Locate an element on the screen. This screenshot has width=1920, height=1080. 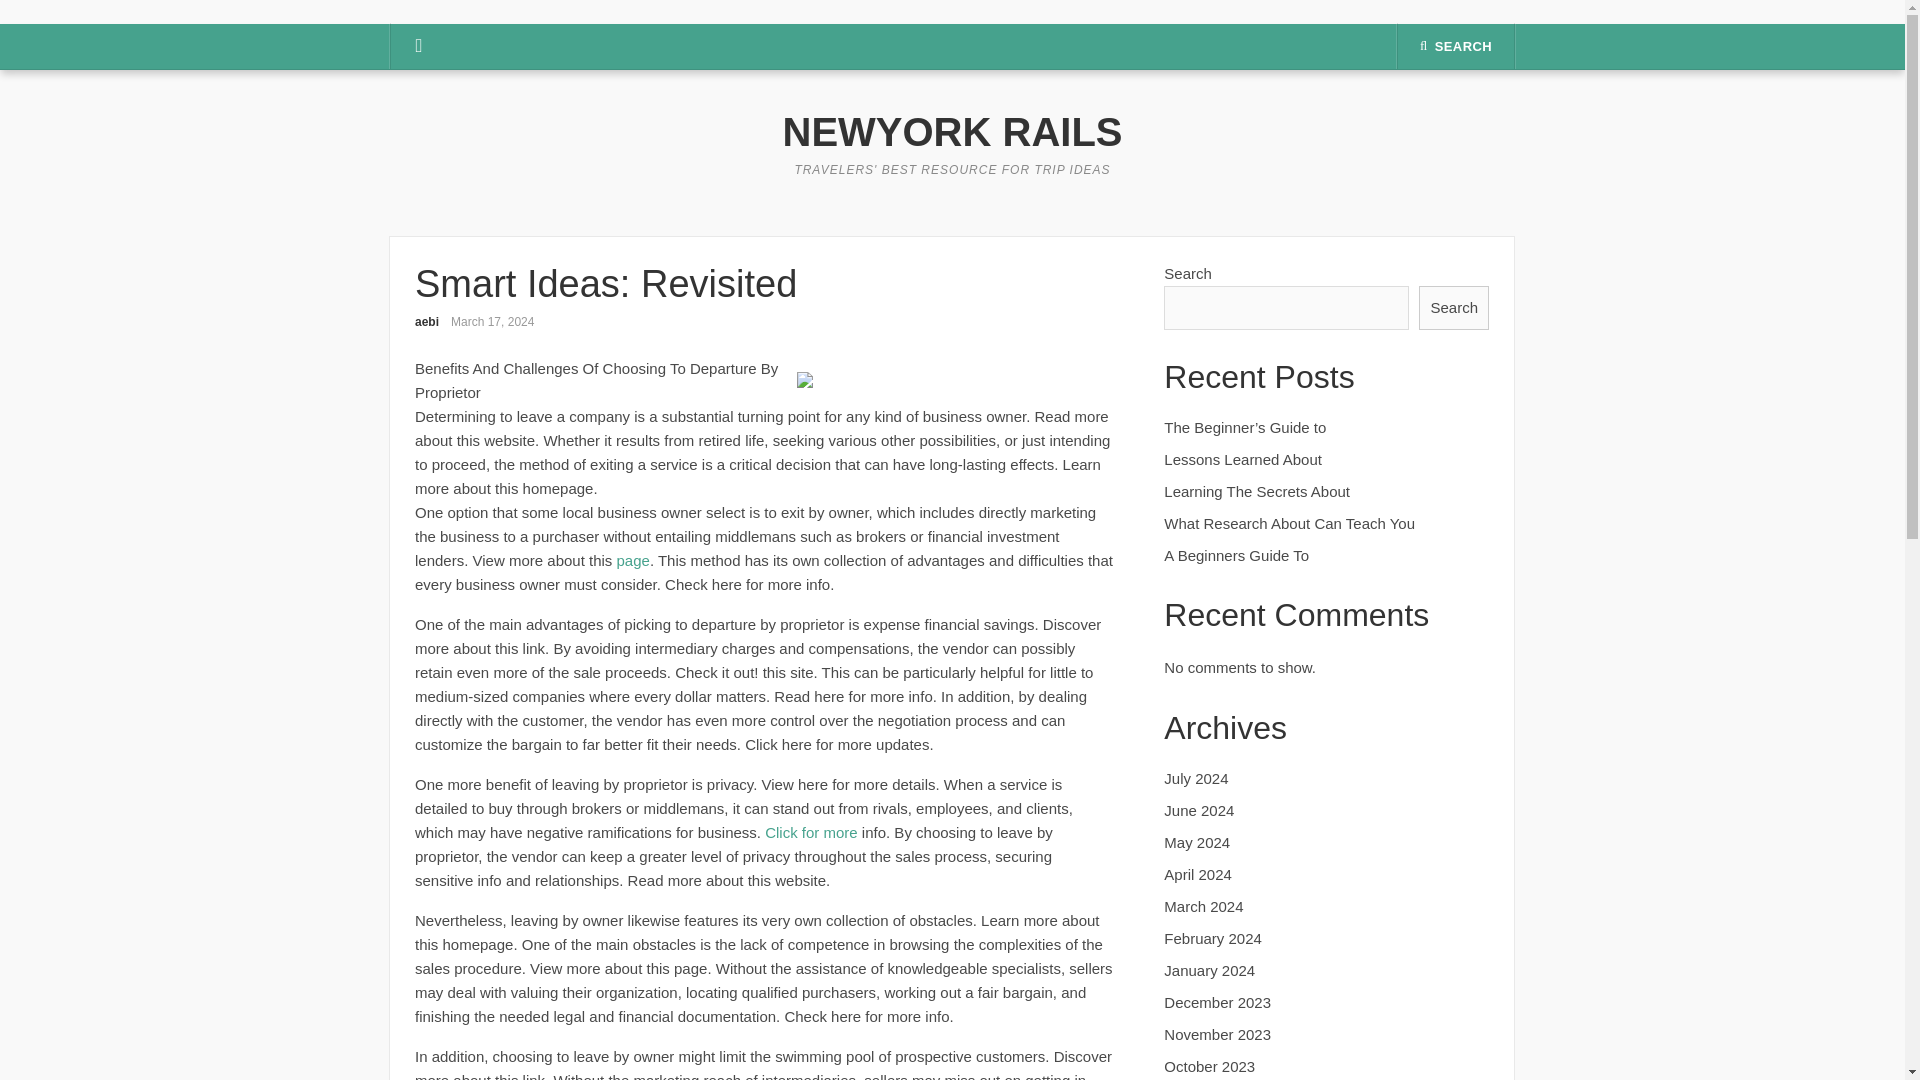
Learning The Secrets About is located at coordinates (1256, 491).